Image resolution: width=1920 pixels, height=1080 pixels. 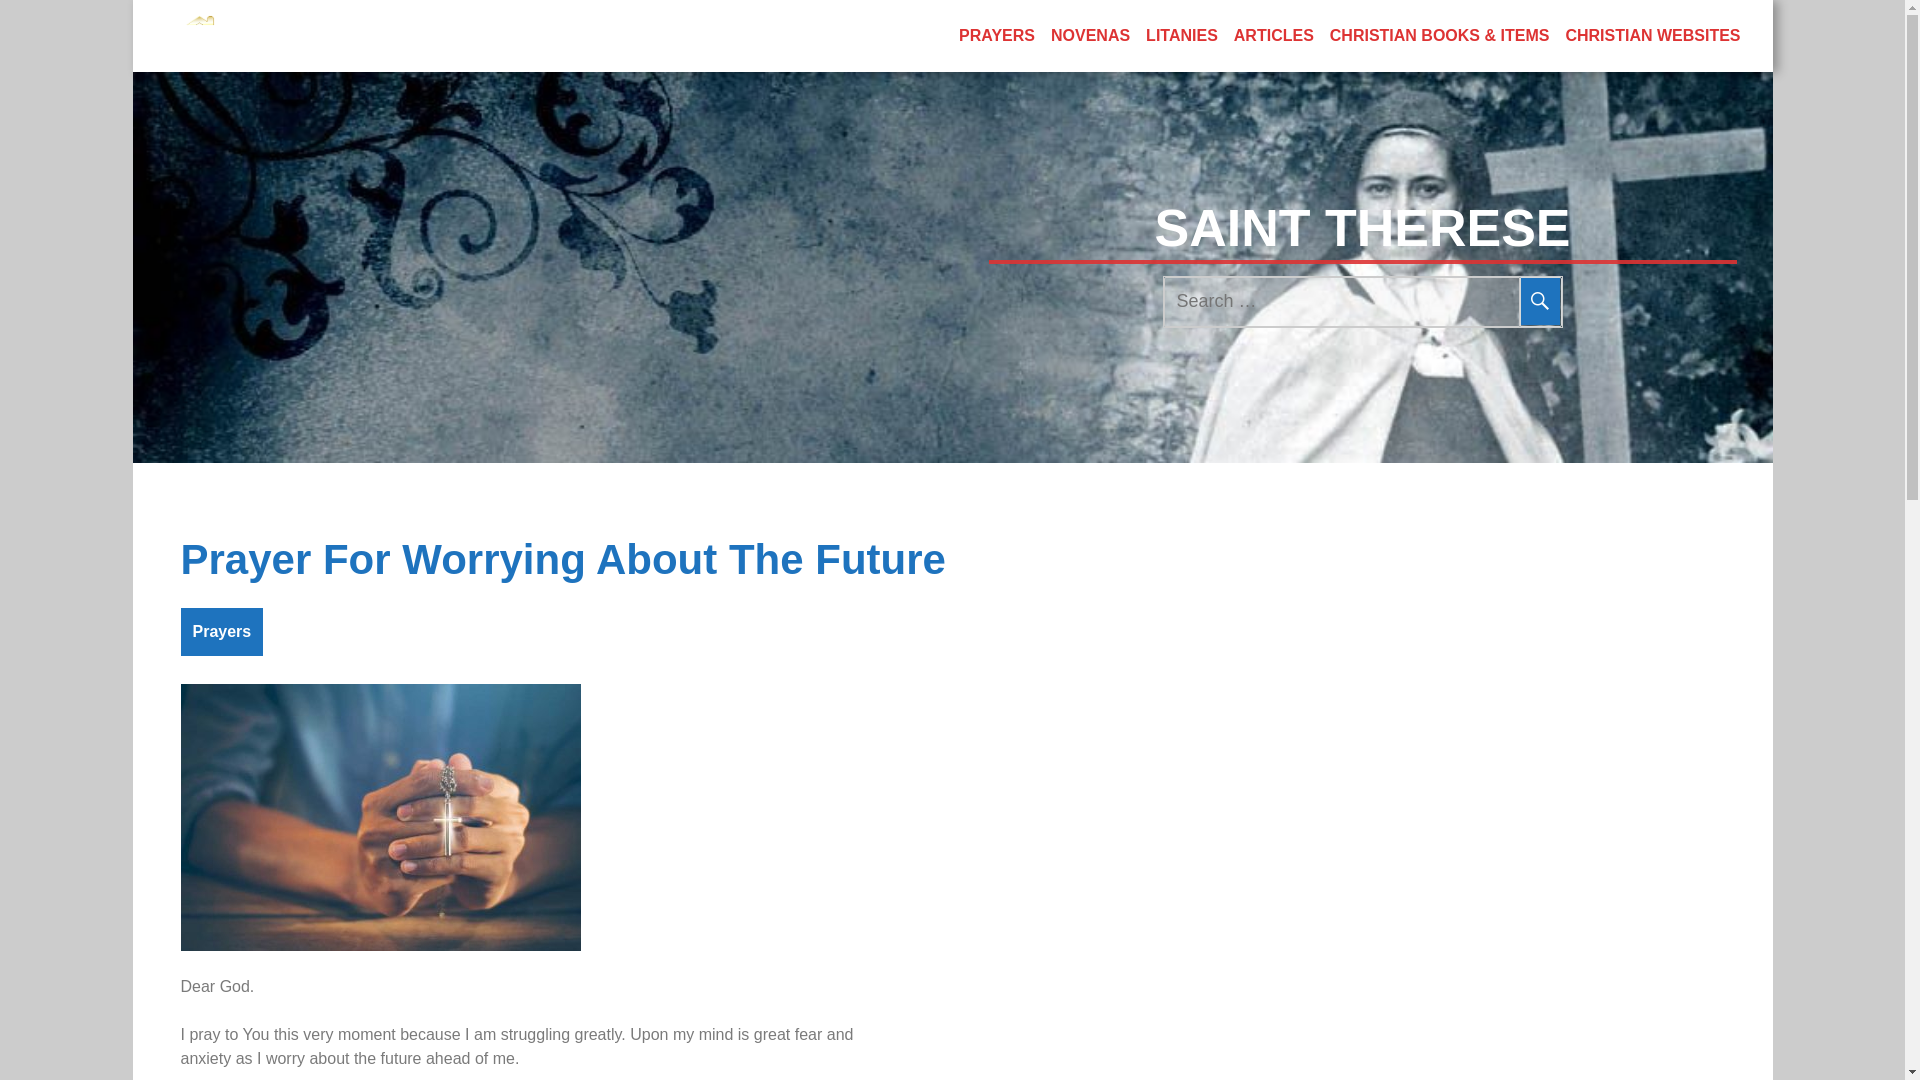 What do you see at coordinates (1652, 36) in the screenshot?
I see `CHRISTIAN WEBSITES` at bounding box center [1652, 36].